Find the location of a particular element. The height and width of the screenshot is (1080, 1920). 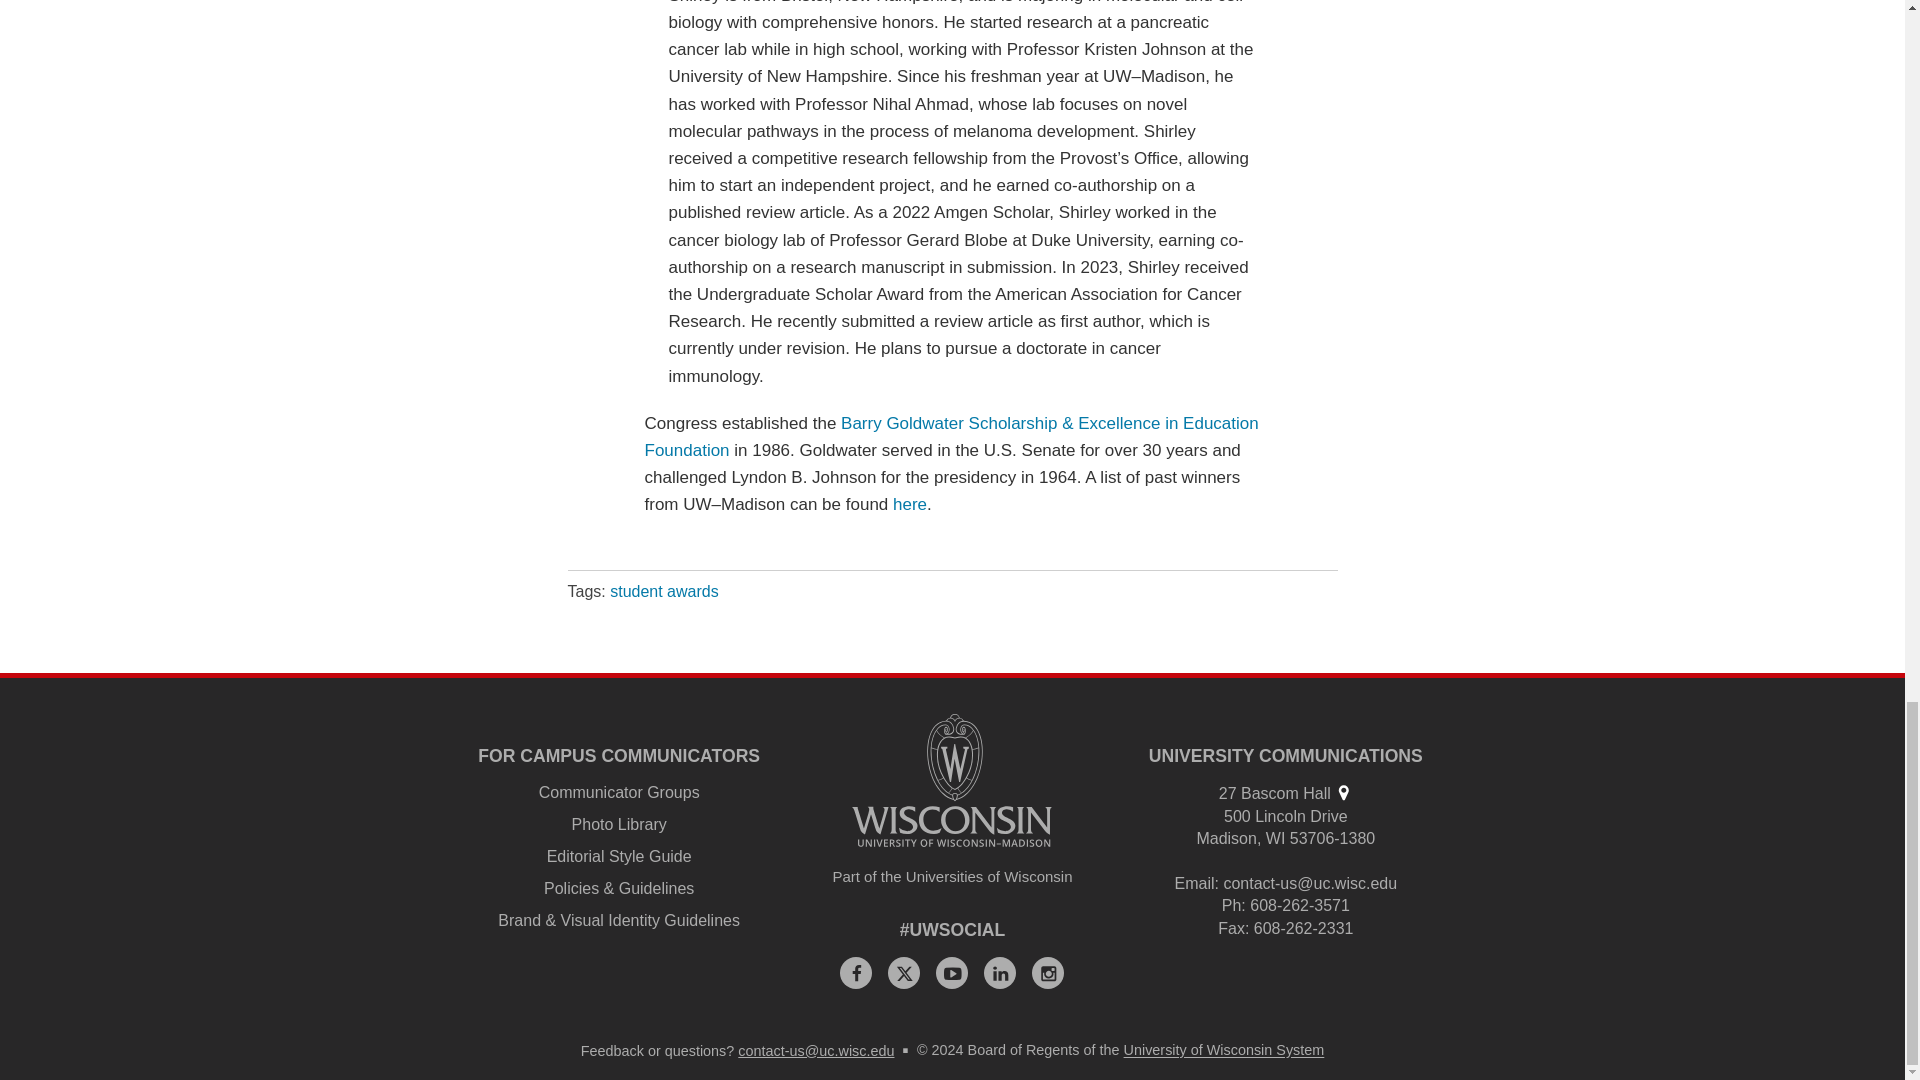

Linked In is located at coordinates (999, 972).